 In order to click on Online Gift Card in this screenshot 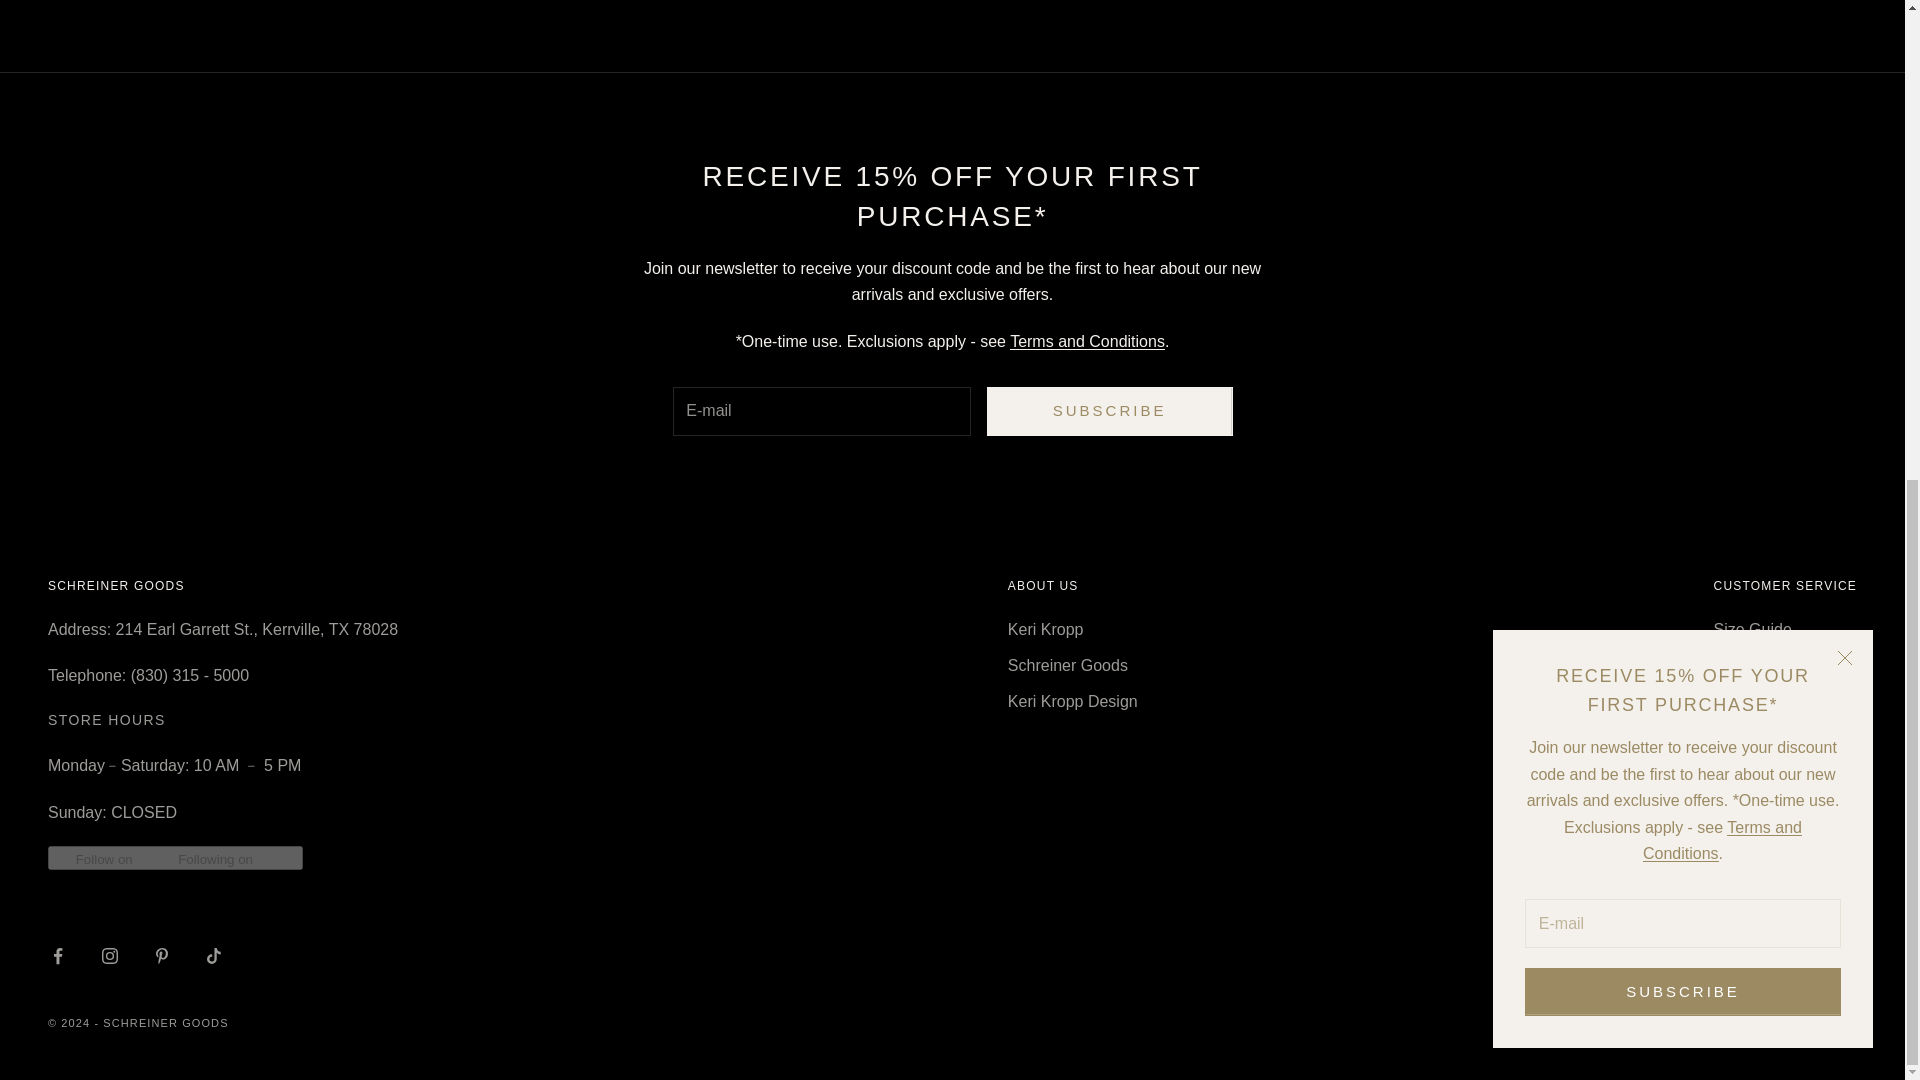, I will do `click(1772, 848)`.